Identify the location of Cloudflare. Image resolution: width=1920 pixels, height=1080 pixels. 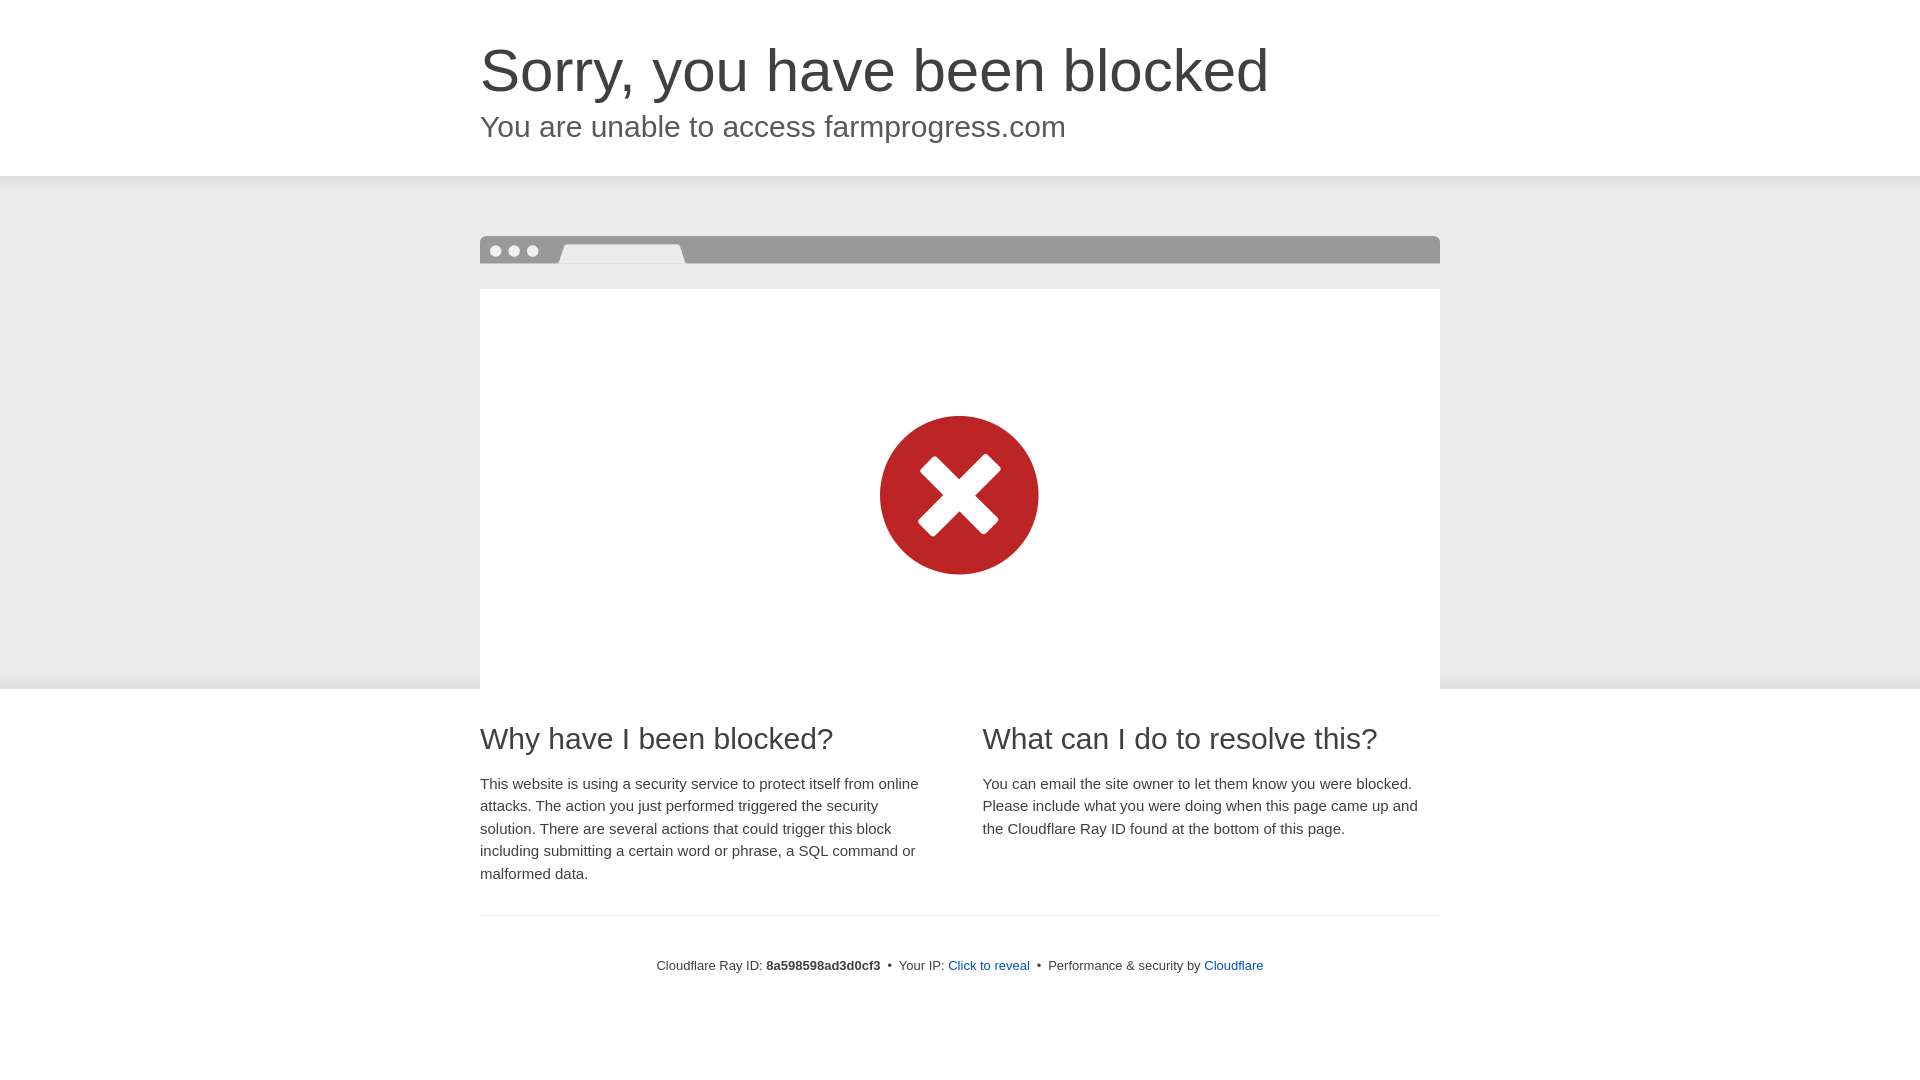
(1233, 965).